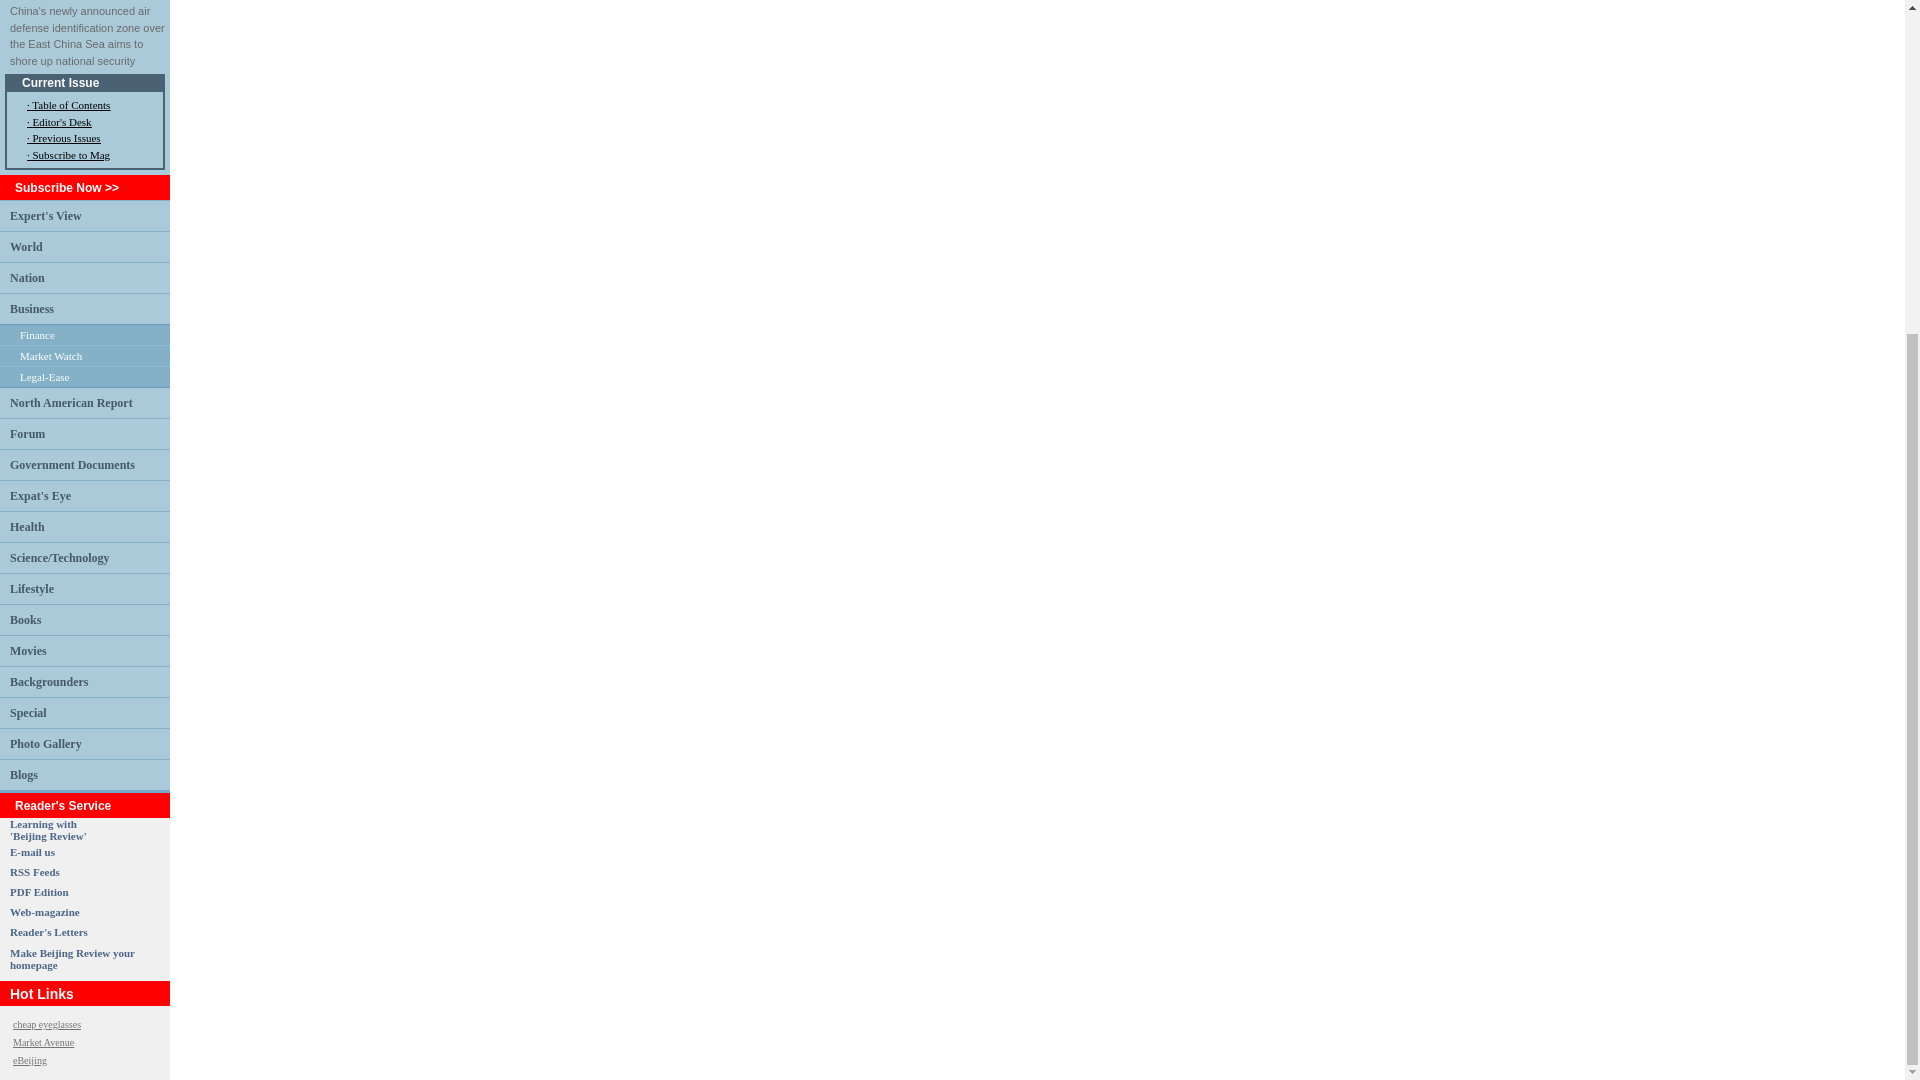 This screenshot has width=1920, height=1080. What do you see at coordinates (28, 713) in the screenshot?
I see `Health` at bounding box center [28, 713].